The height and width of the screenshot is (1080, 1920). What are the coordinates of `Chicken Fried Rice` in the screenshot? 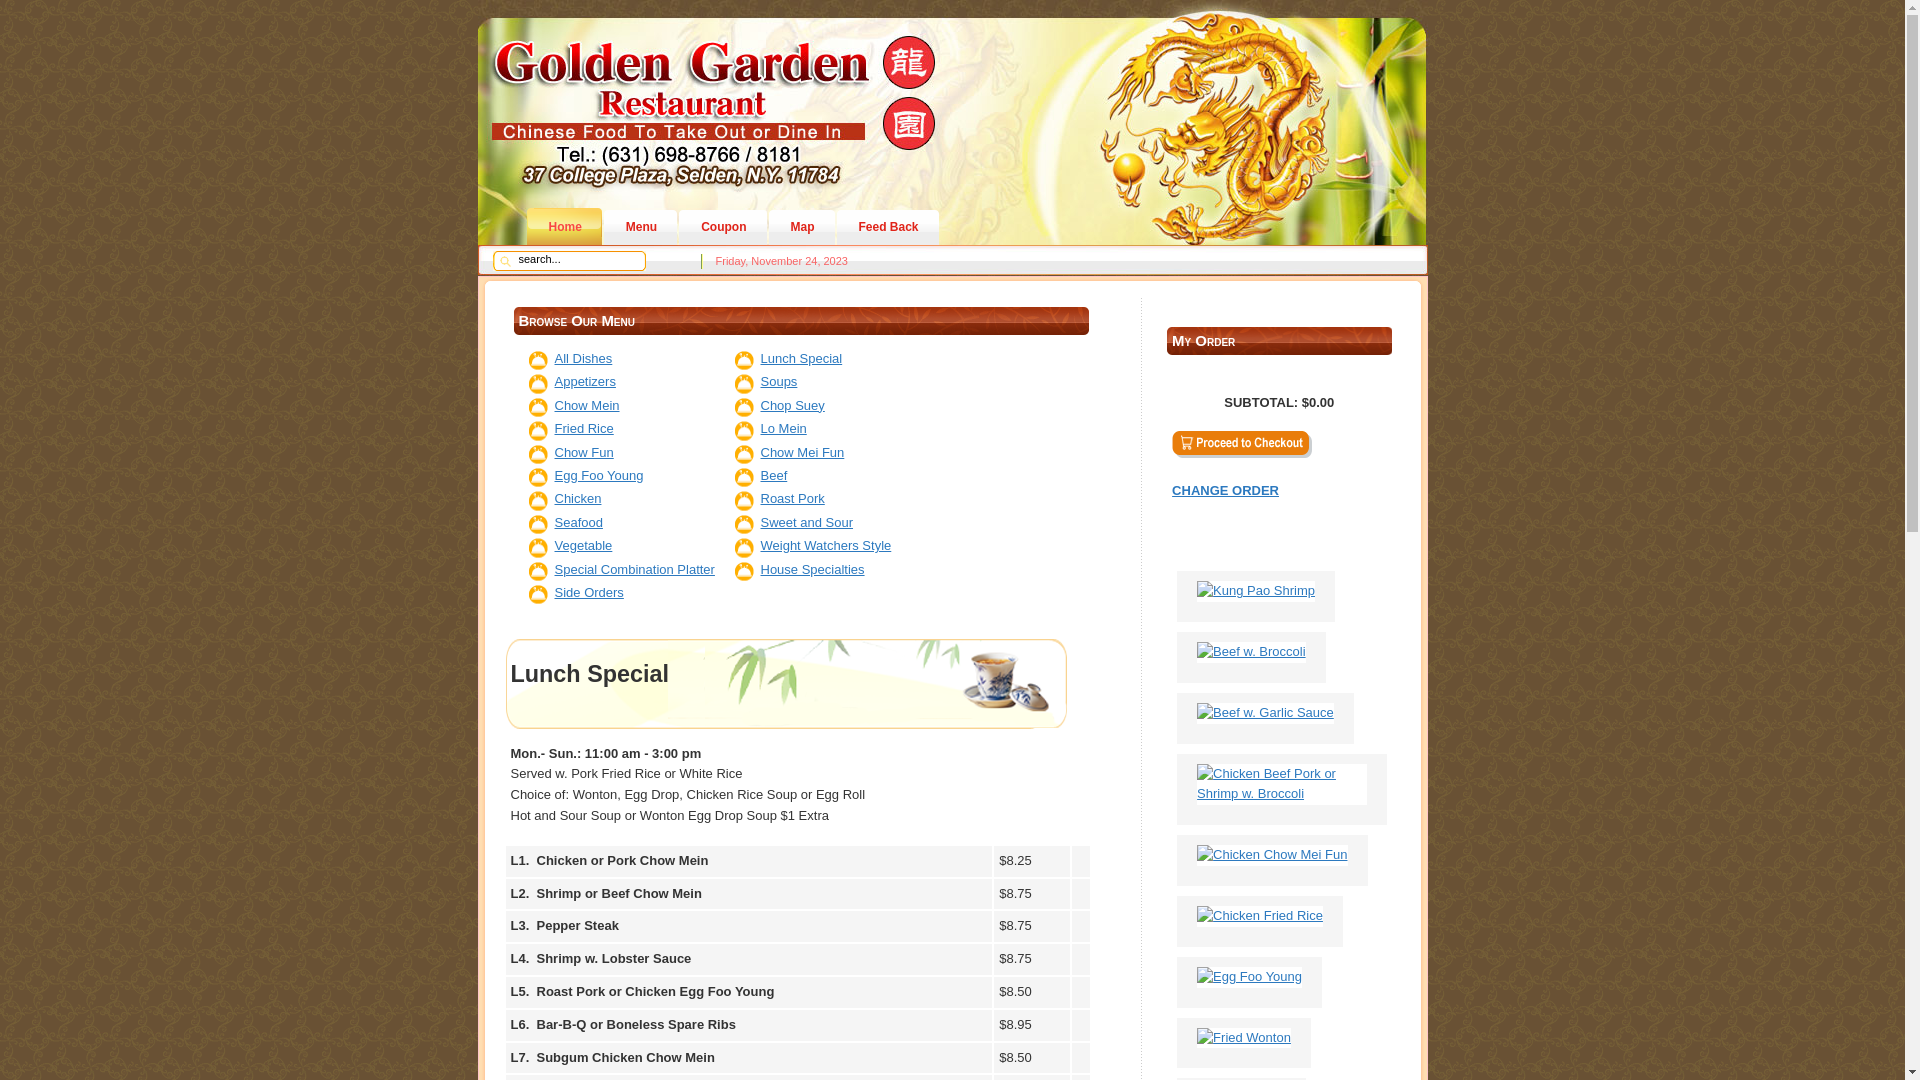 It's located at (1265, 916).